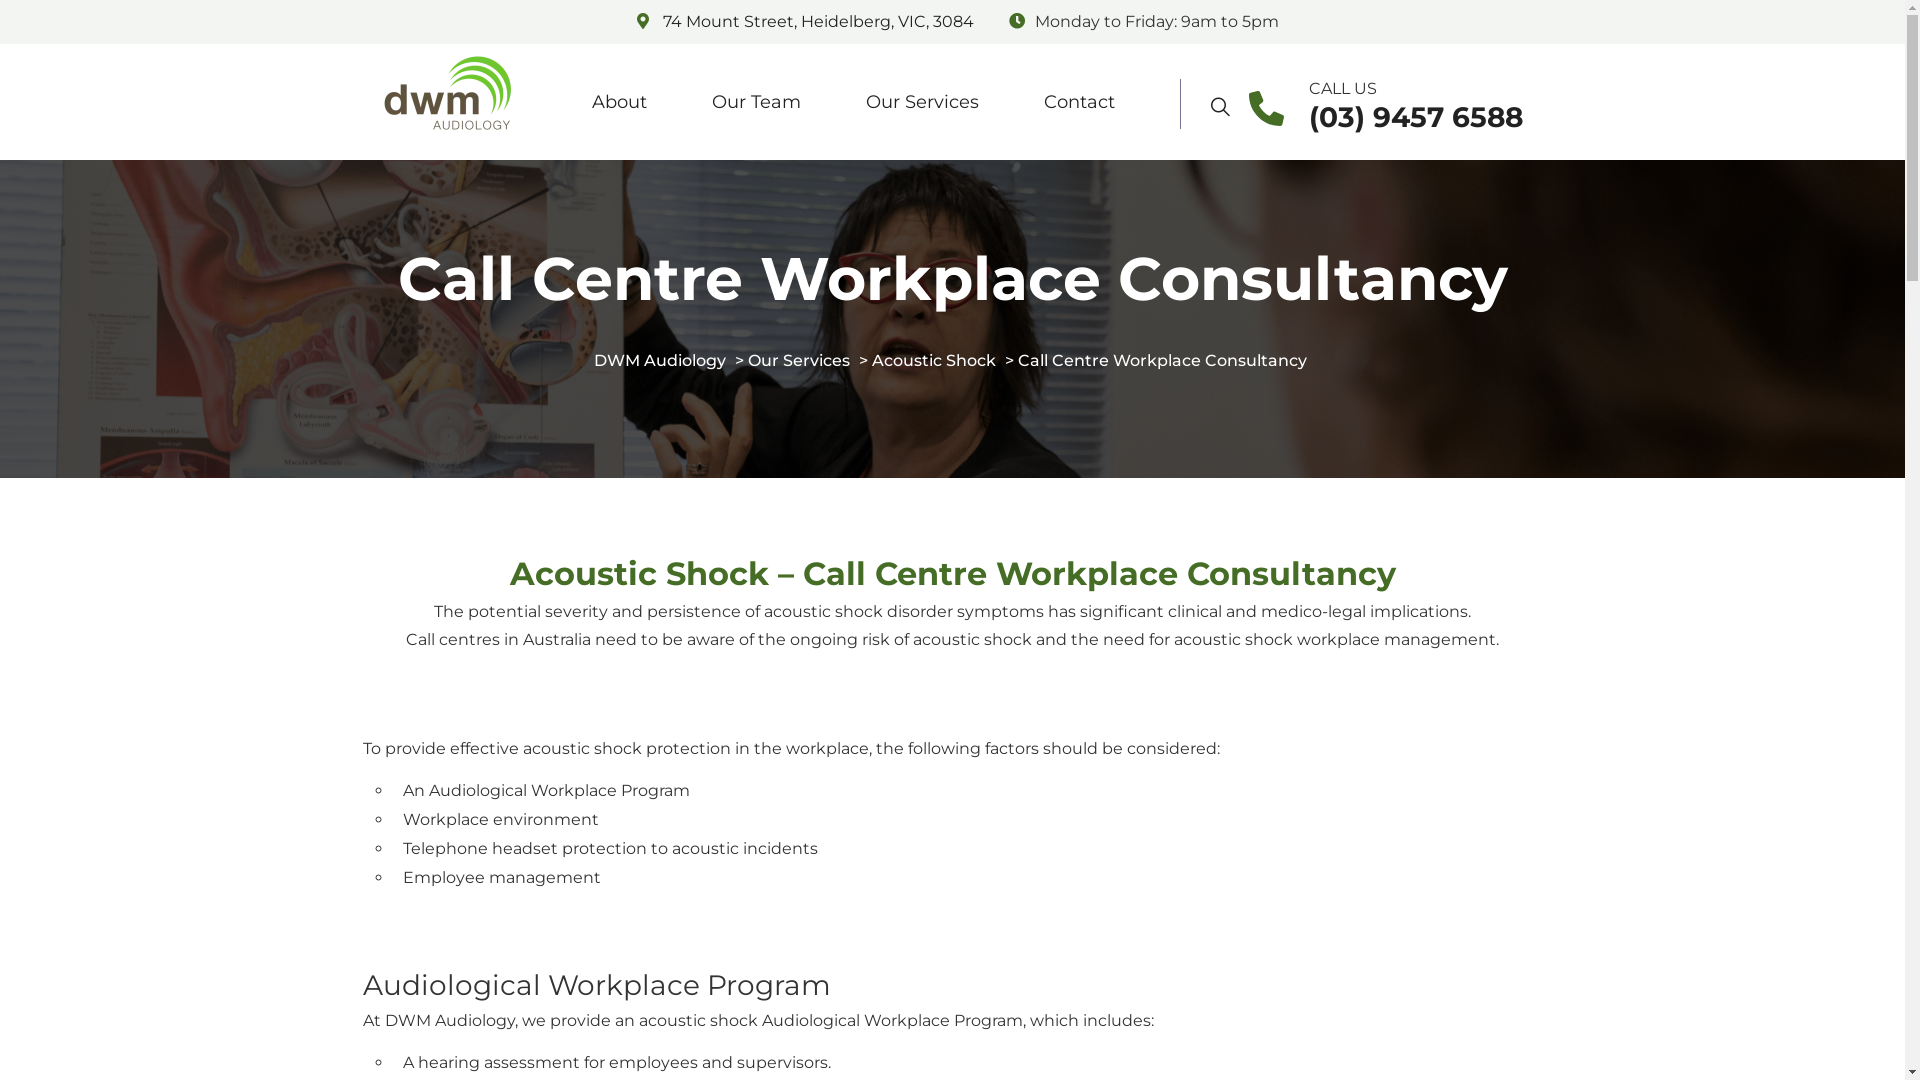 This screenshot has height=1080, width=1920. I want to click on DWM Audiology, so click(660, 360).